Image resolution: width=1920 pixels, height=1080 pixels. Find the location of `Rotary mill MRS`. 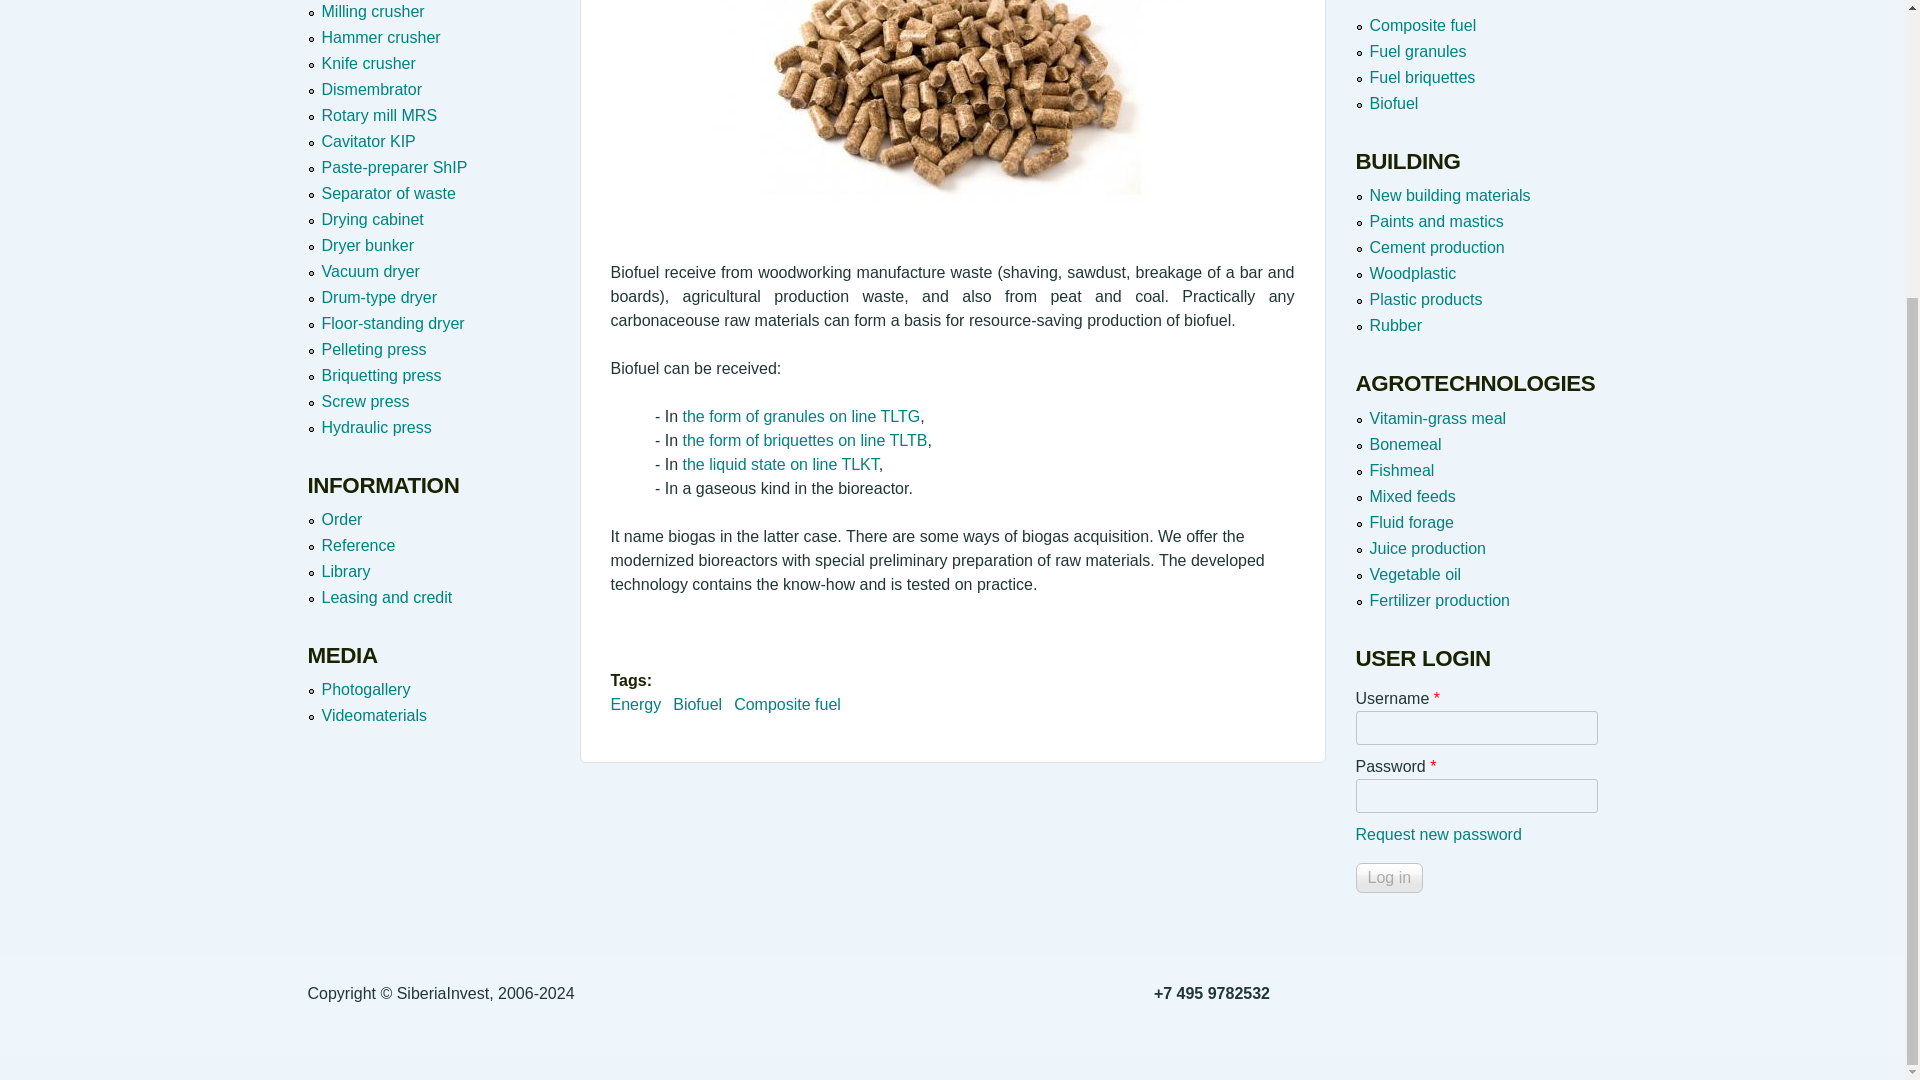

Rotary mill MRS is located at coordinates (380, 115).